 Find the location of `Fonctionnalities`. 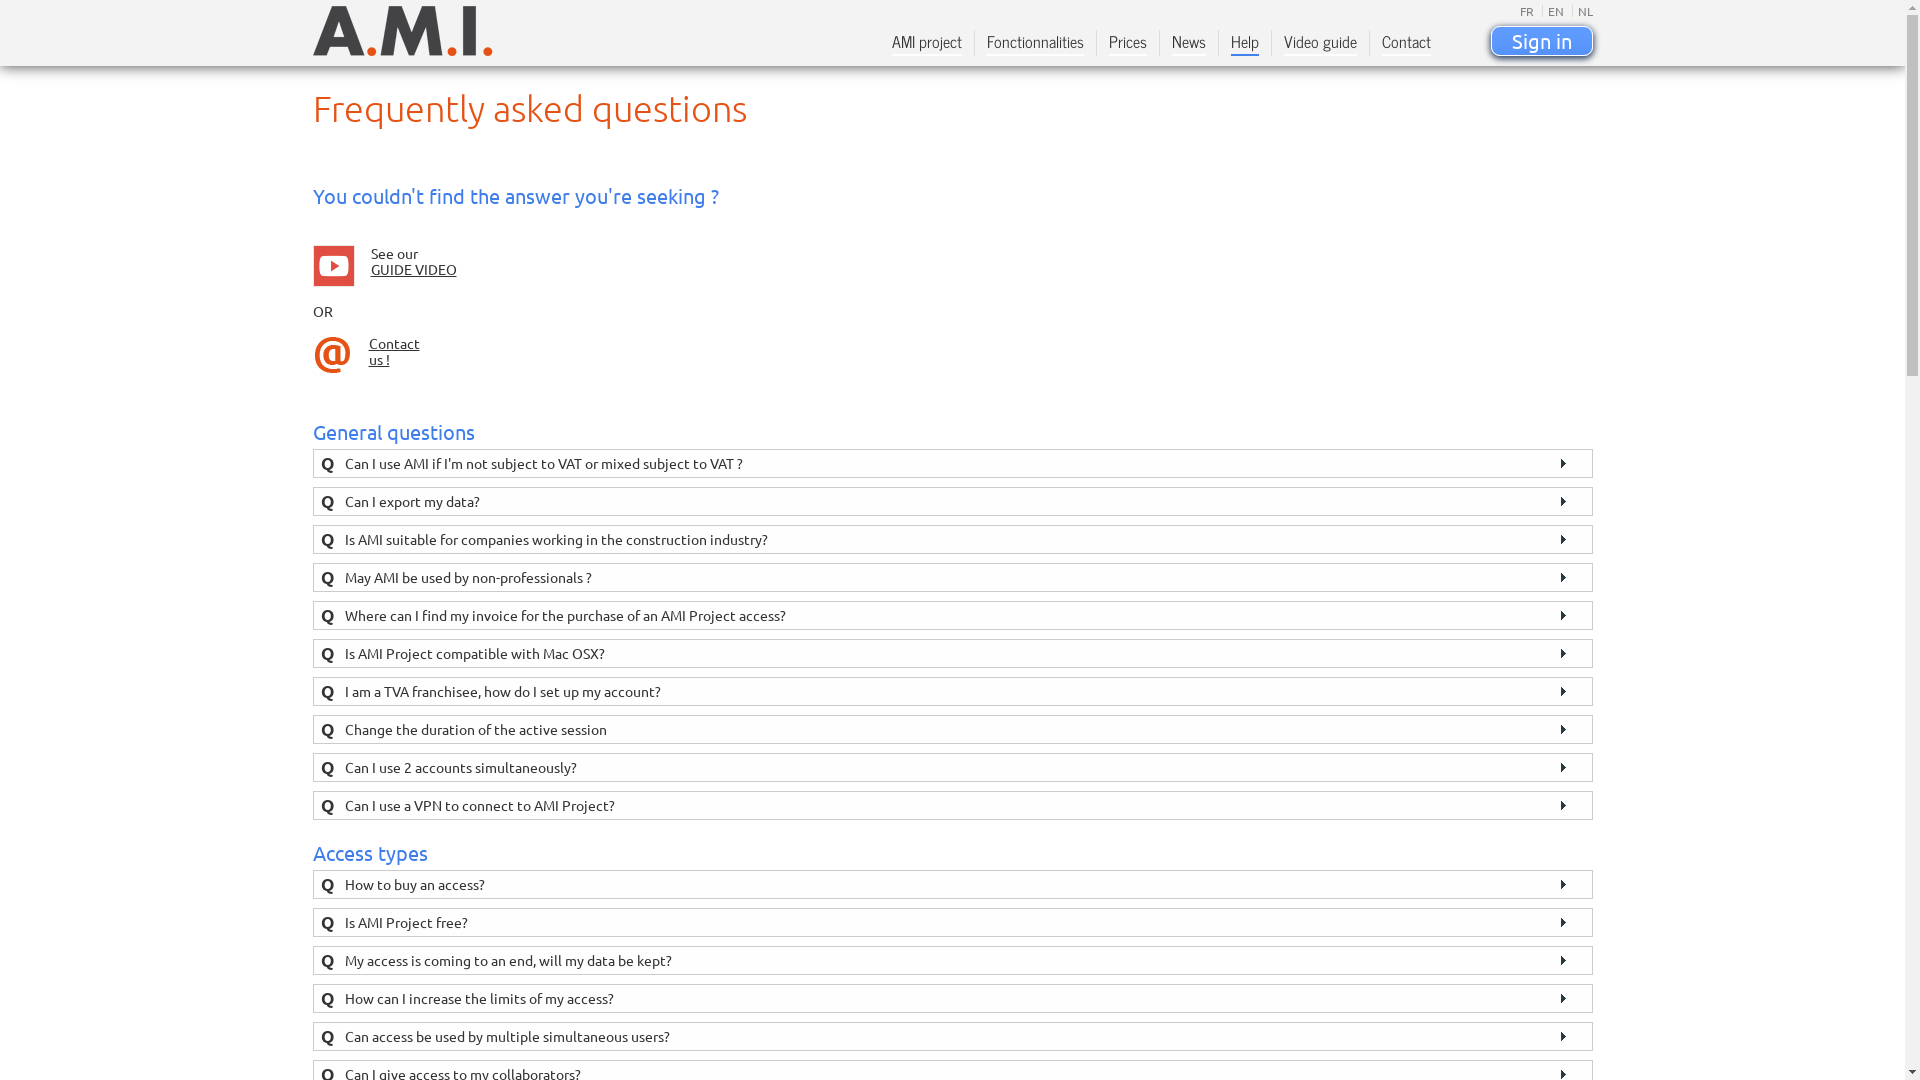

Fonctionnalities is located at coordinates (1034, 44).